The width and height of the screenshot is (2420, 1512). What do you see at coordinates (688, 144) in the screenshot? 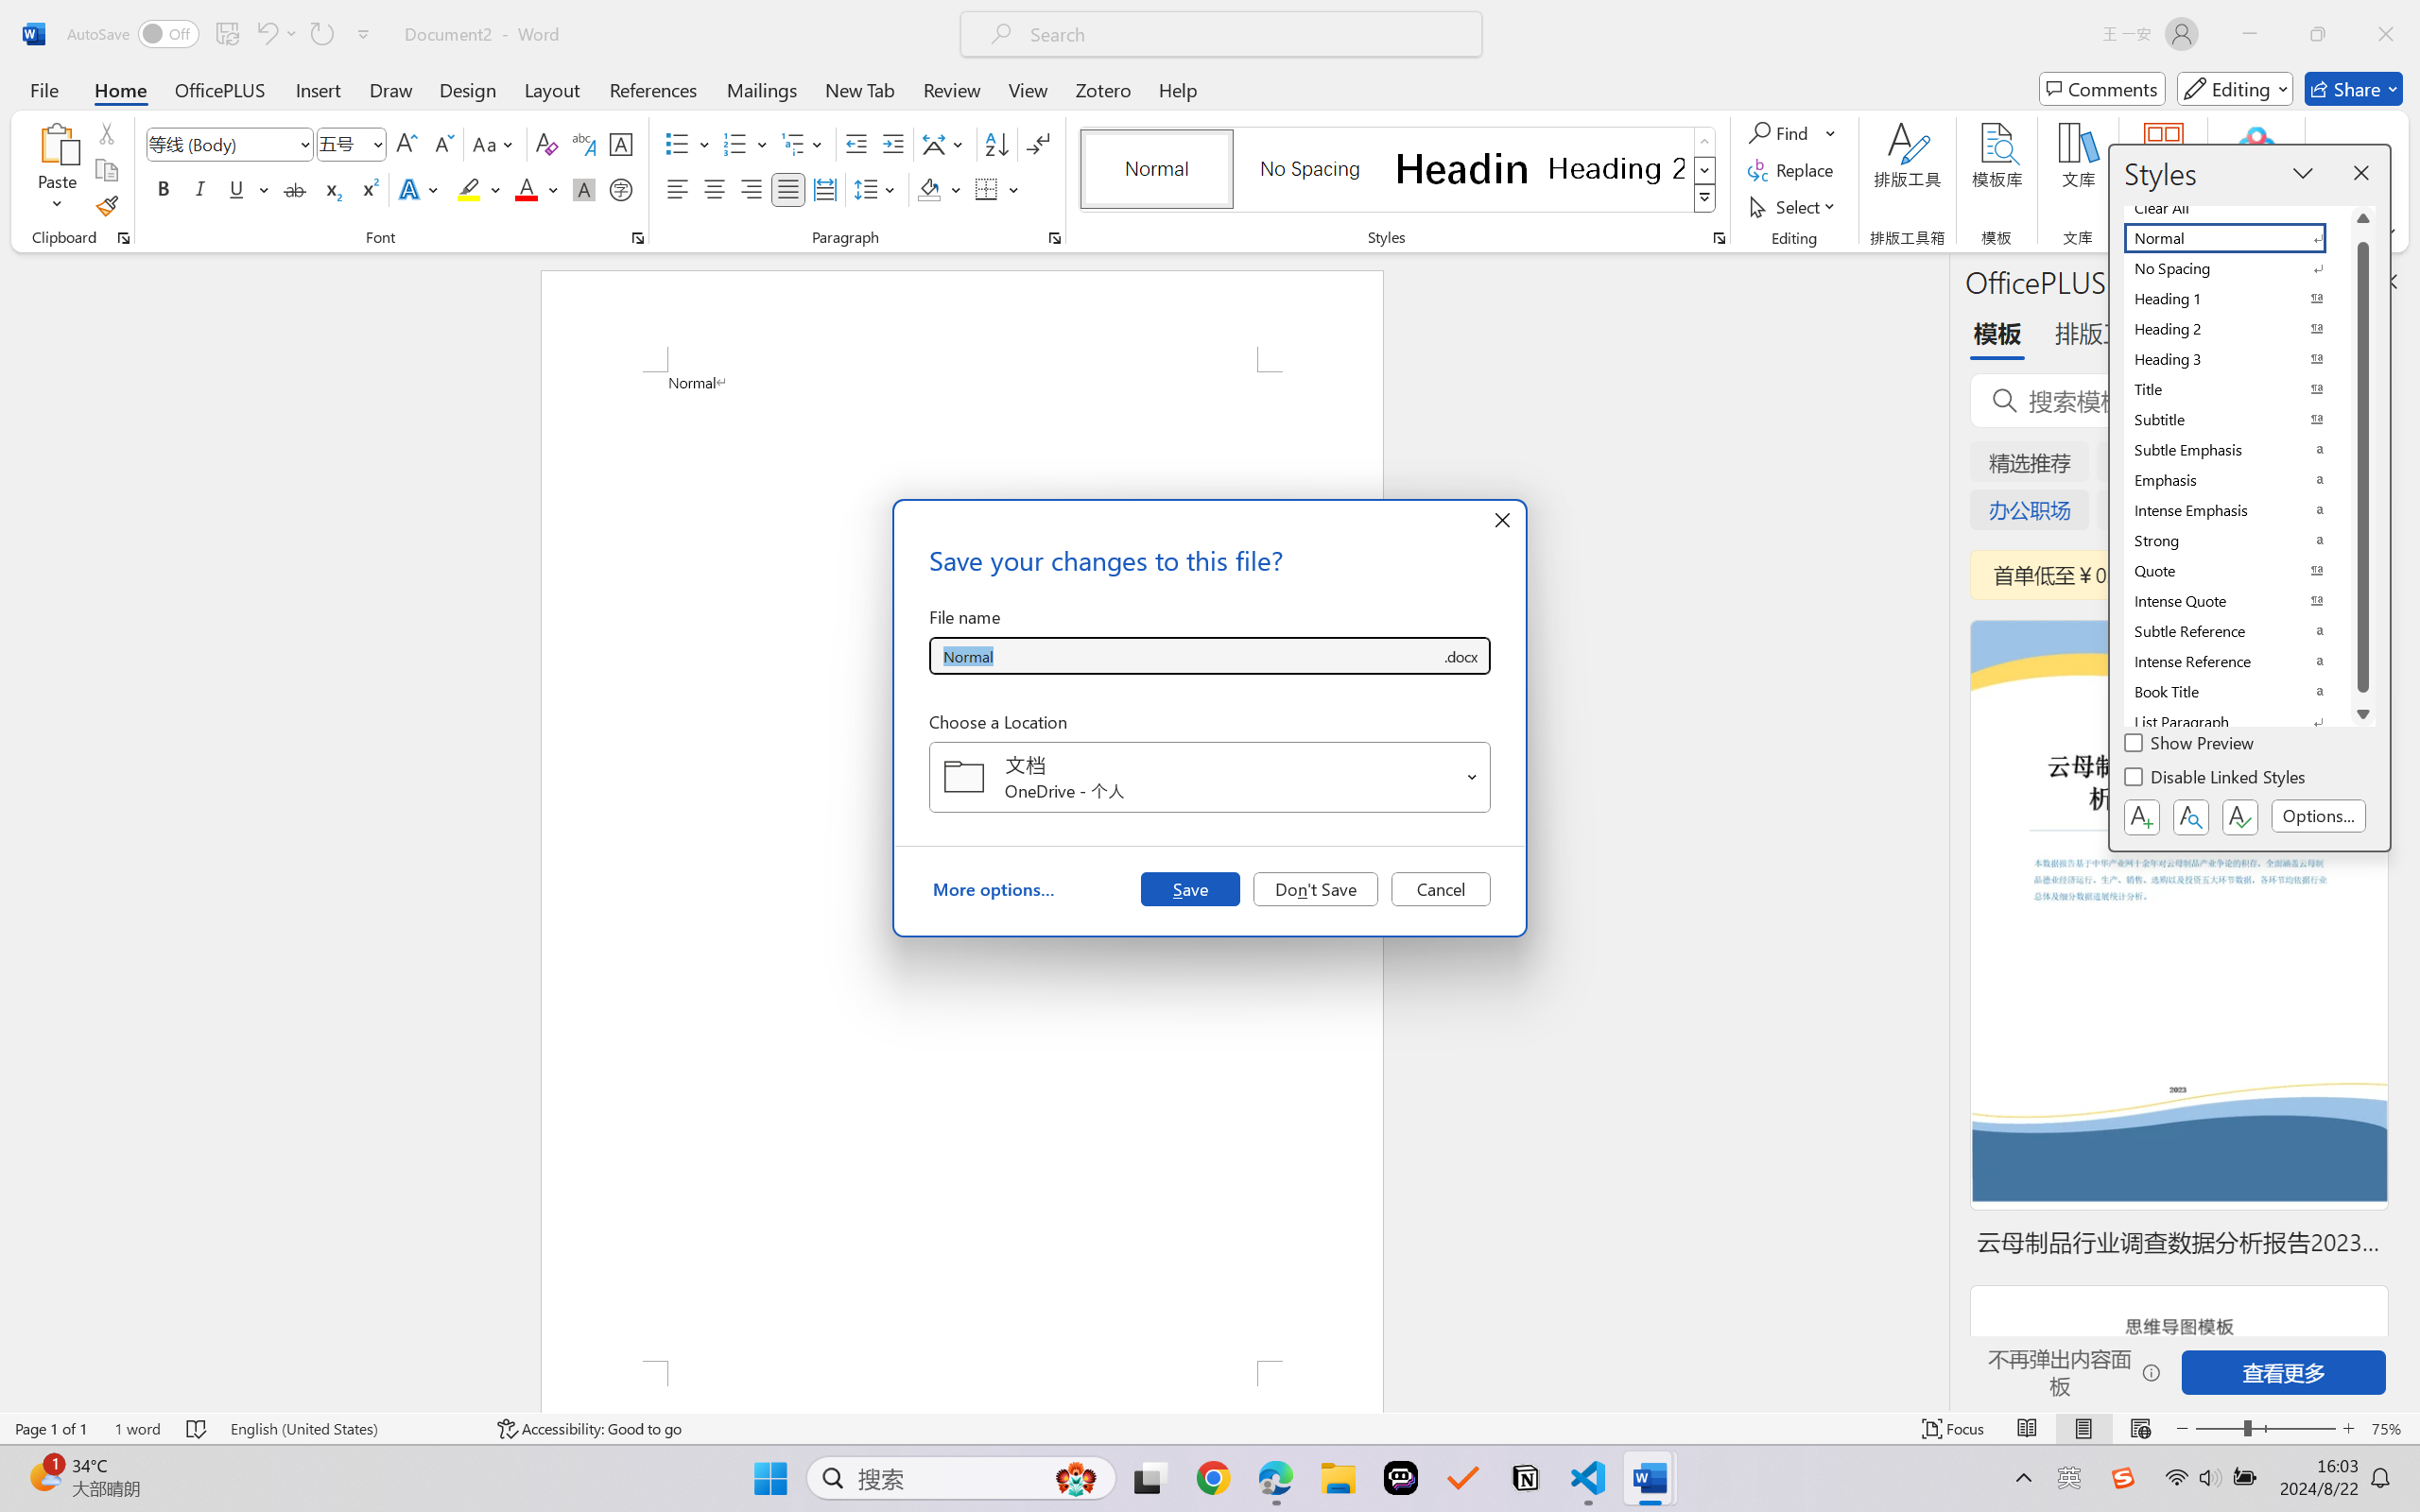
I see `Bullets` at bounding box center [688, 144].